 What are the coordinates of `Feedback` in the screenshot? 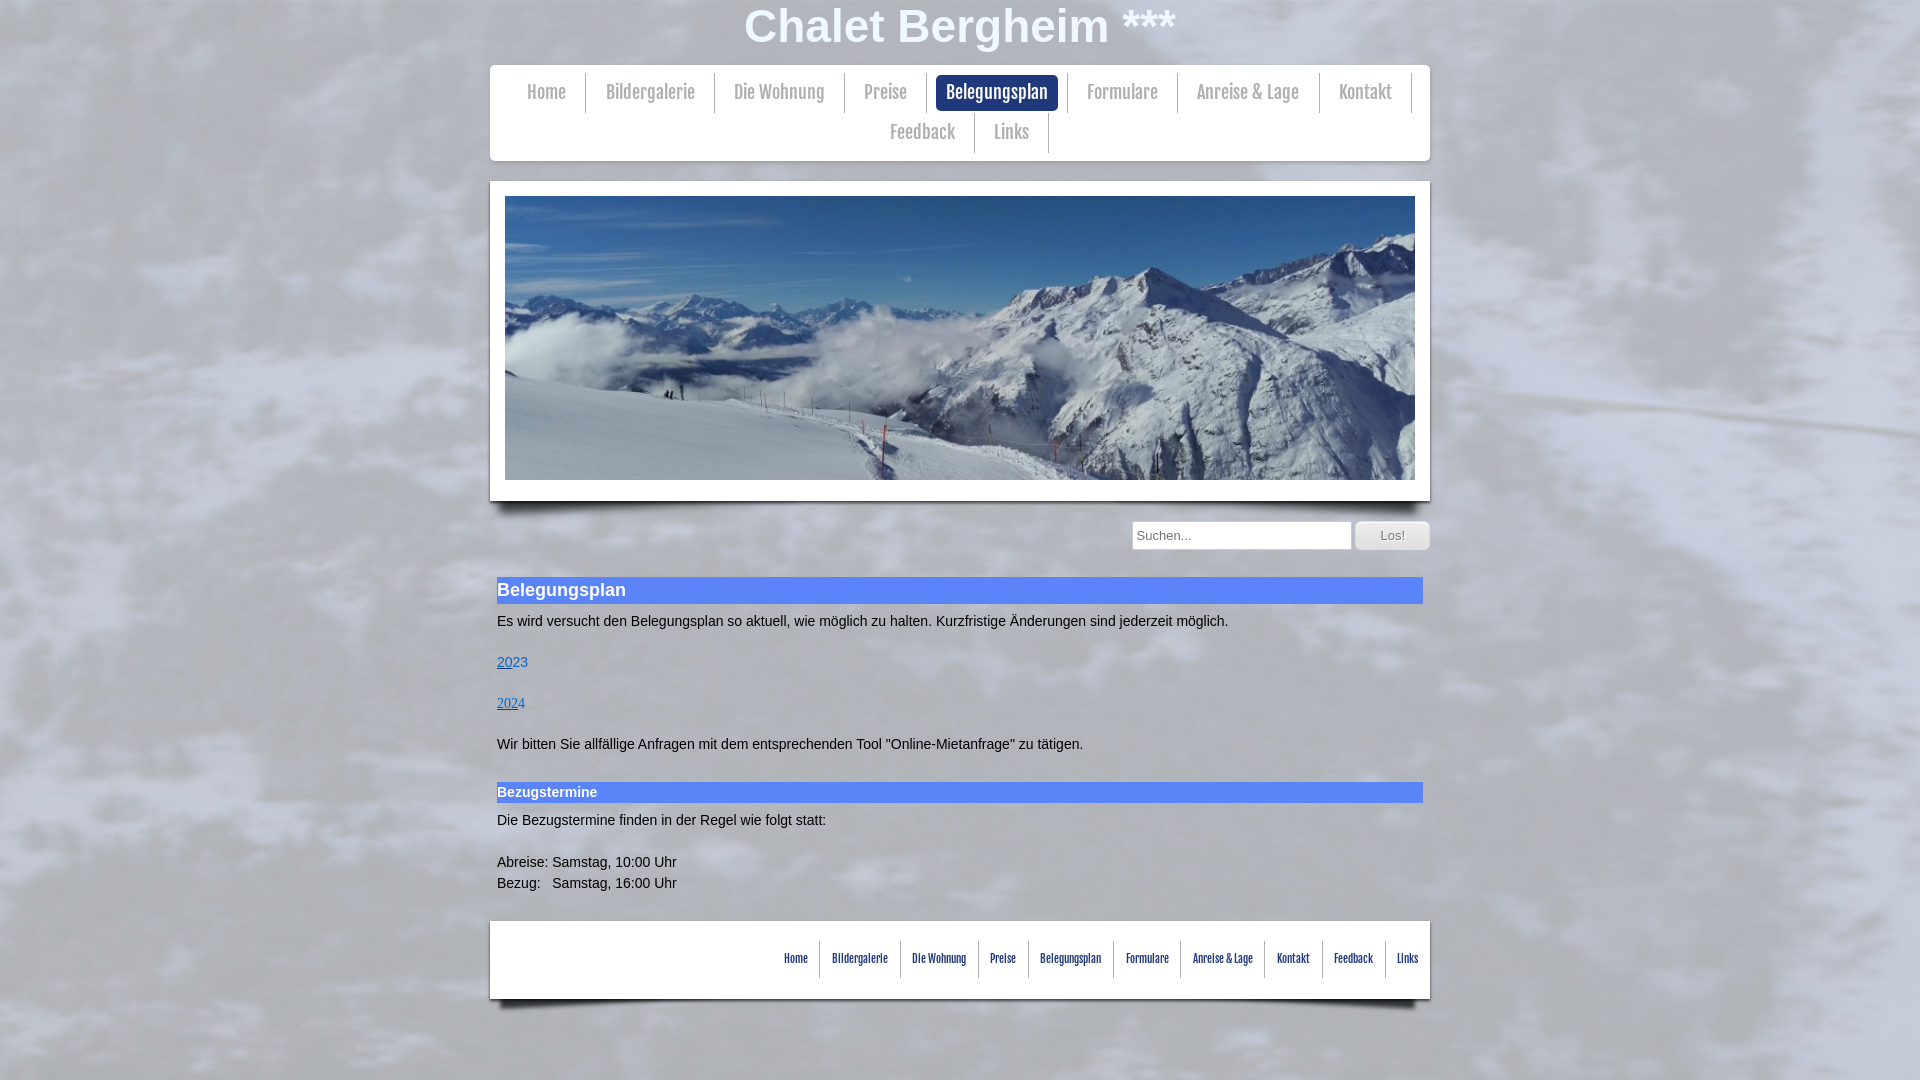 It's located at (922, 133).